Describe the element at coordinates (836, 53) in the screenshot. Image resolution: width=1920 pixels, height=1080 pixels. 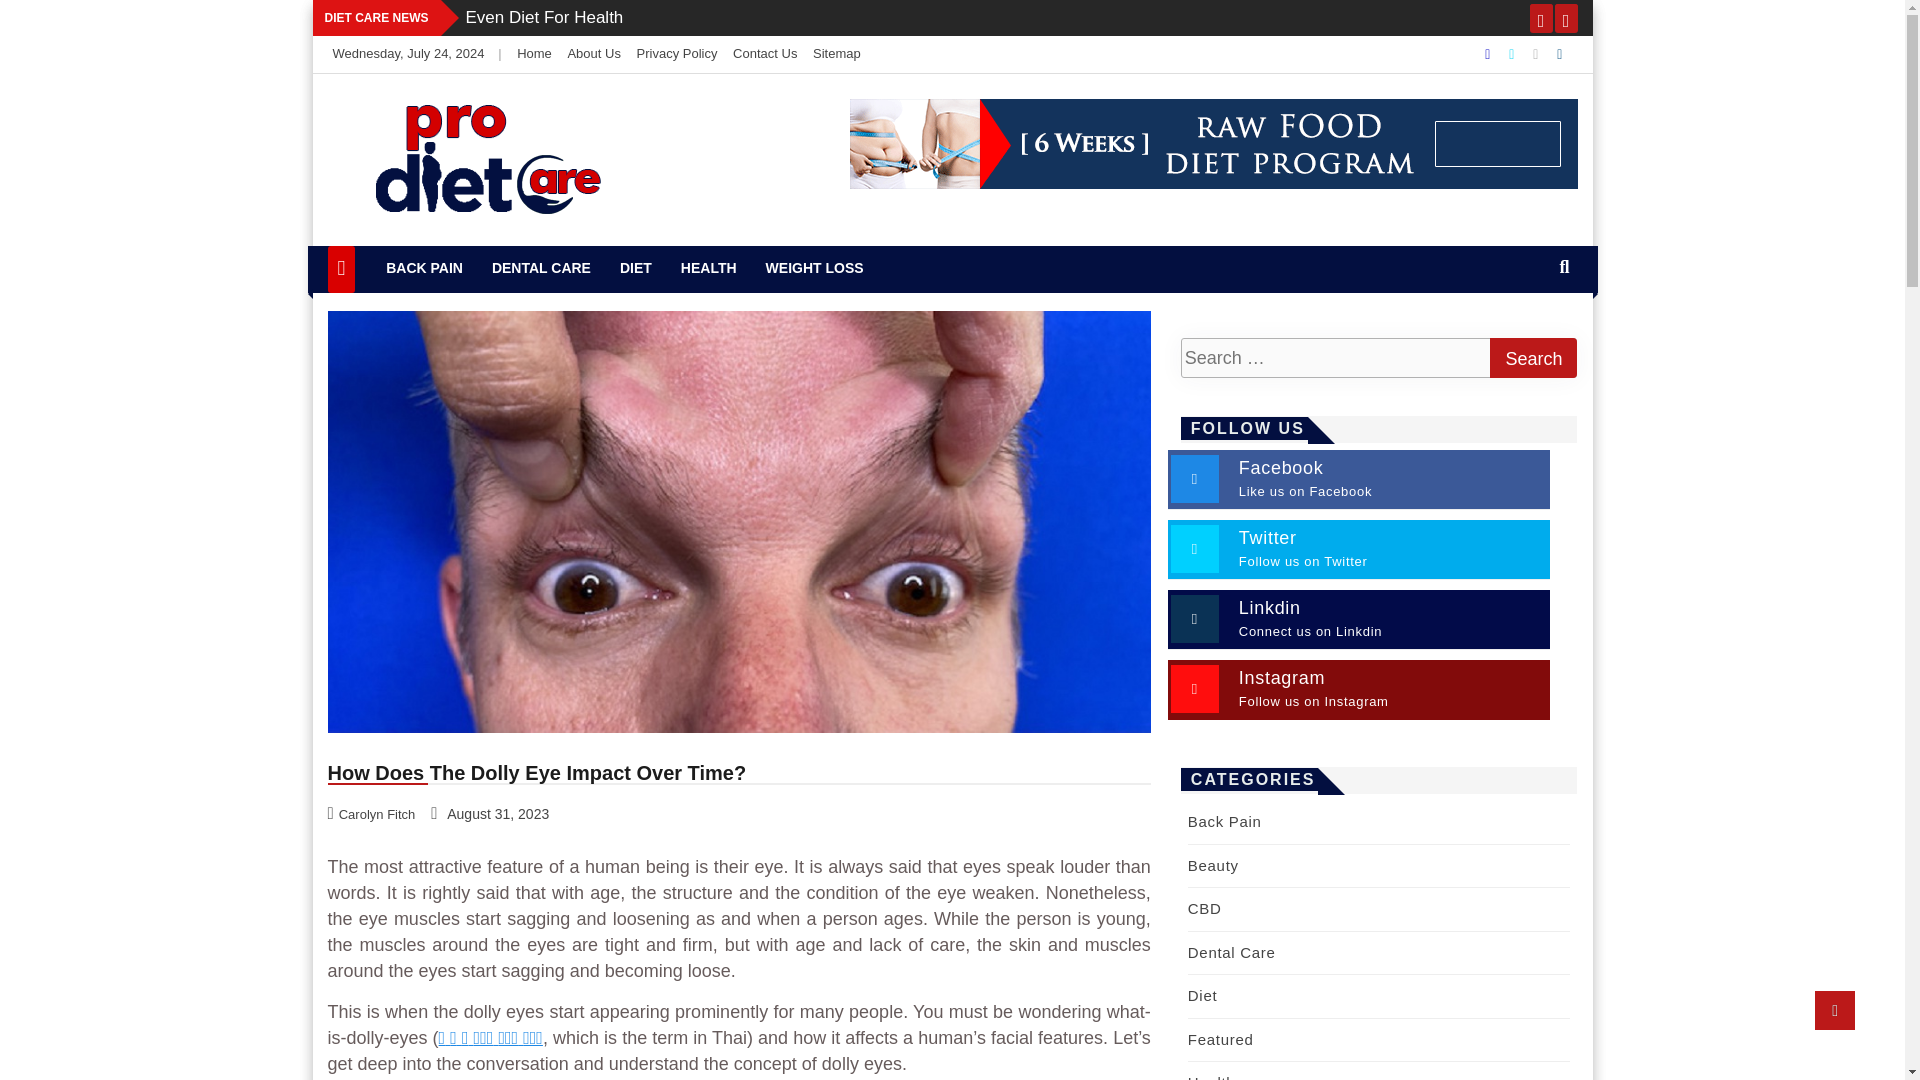
I see `Sitemap` at that location.